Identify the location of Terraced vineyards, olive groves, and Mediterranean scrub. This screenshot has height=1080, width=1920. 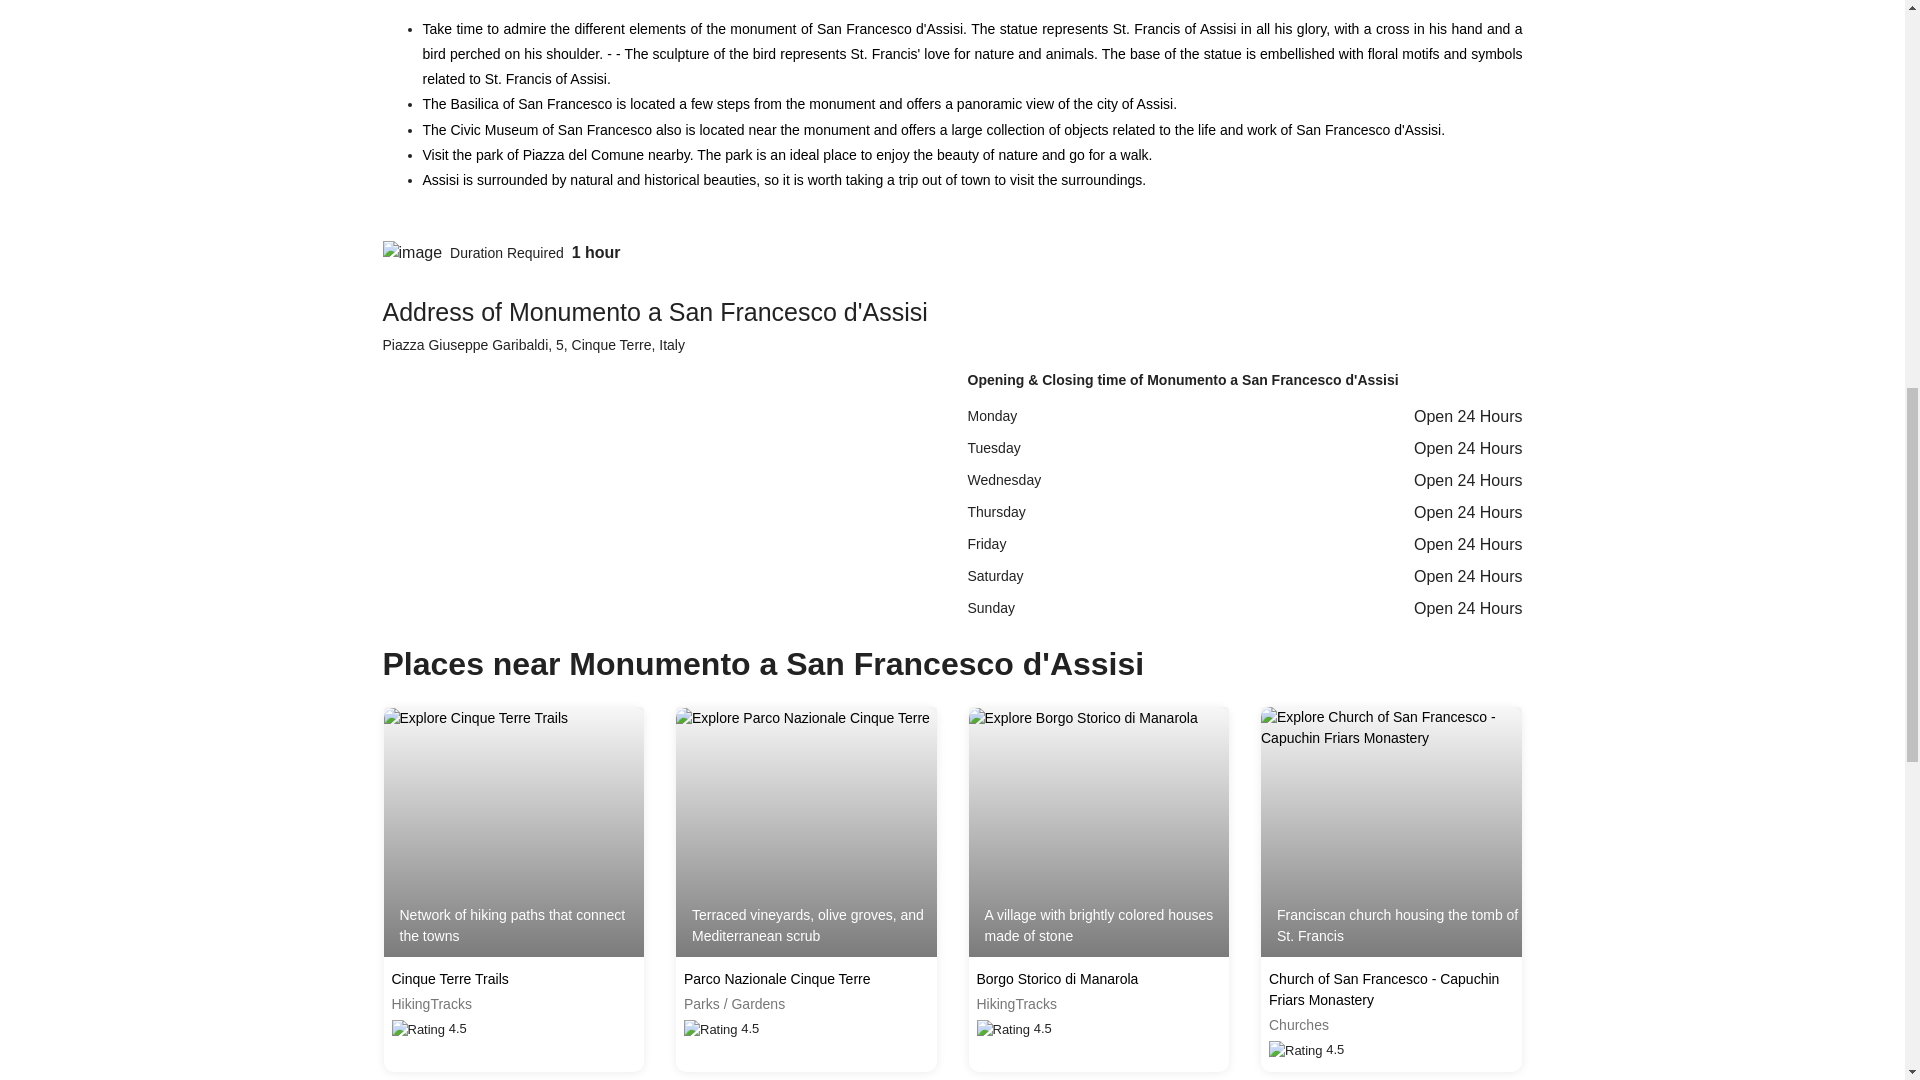
(806, 832).